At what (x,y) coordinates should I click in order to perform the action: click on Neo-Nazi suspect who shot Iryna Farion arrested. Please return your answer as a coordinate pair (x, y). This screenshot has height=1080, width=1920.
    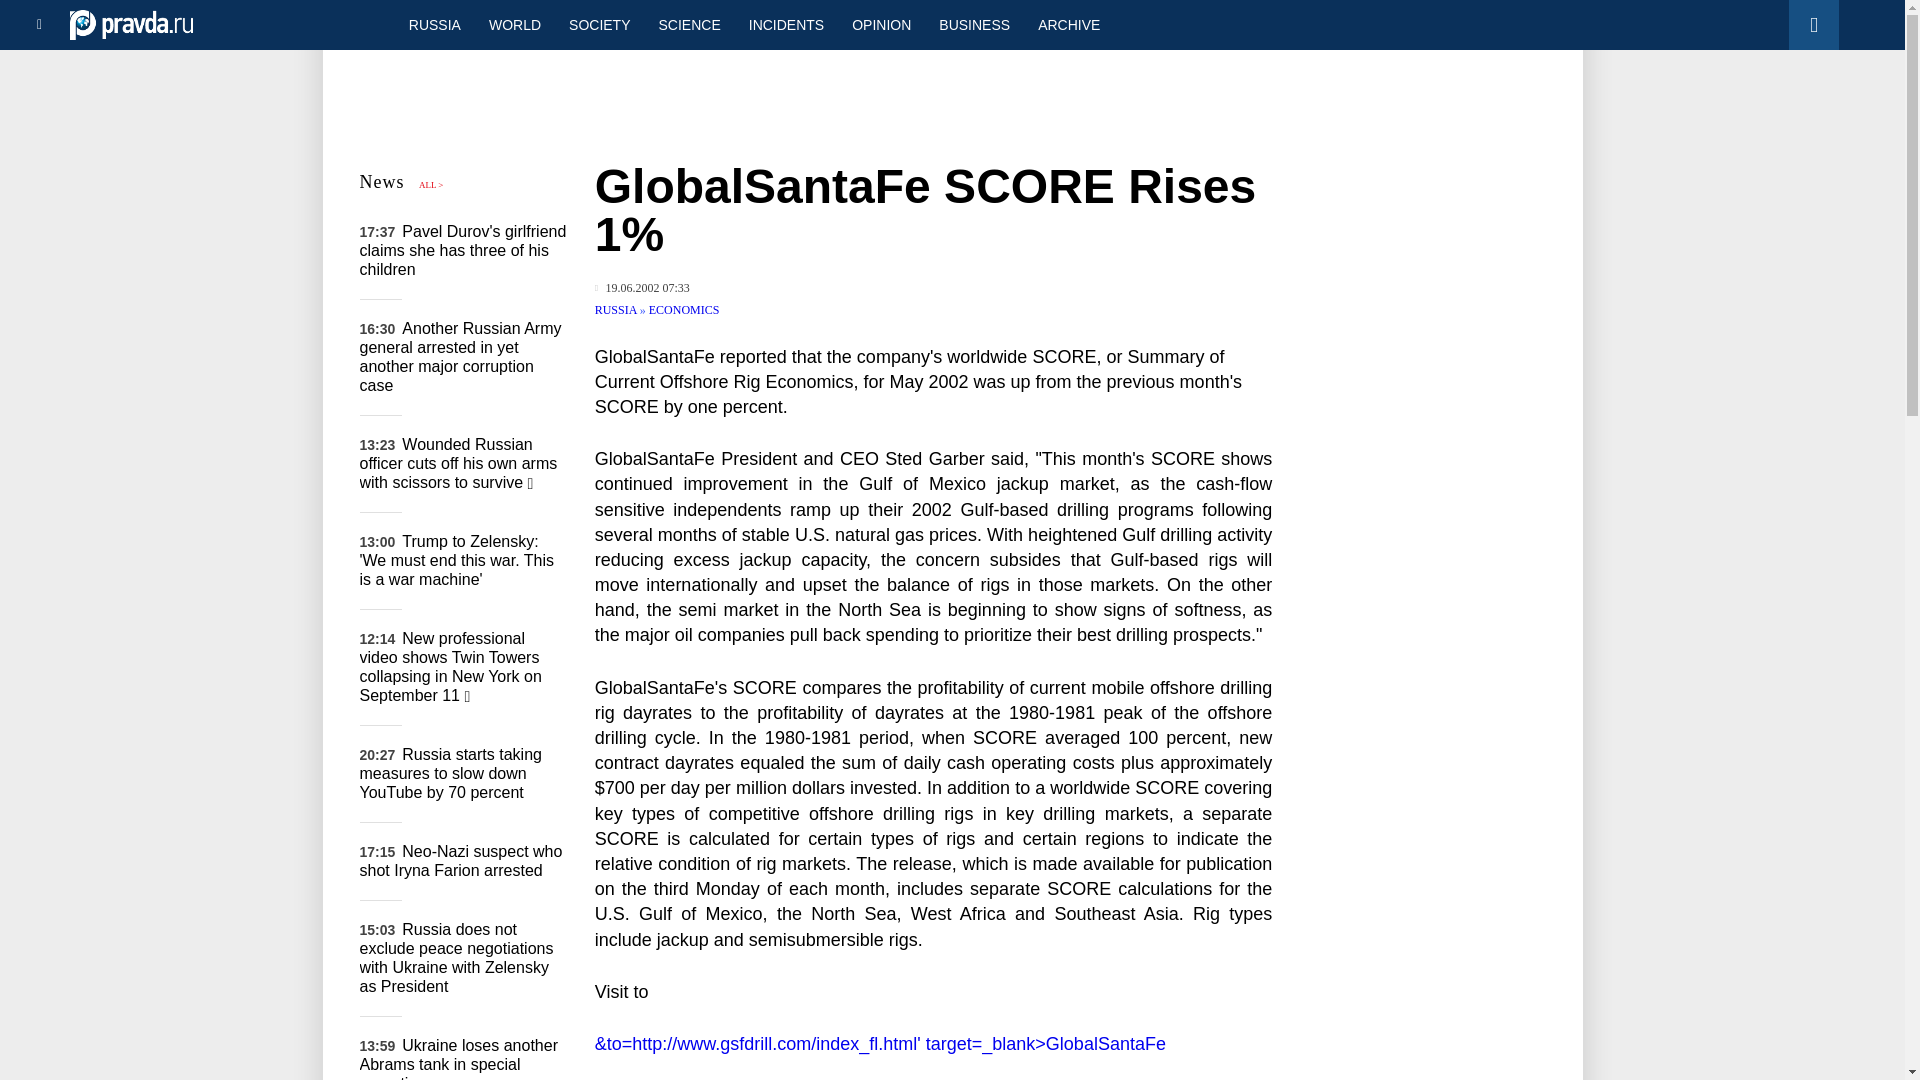
    Looking at the image, I should click on (461, 861).